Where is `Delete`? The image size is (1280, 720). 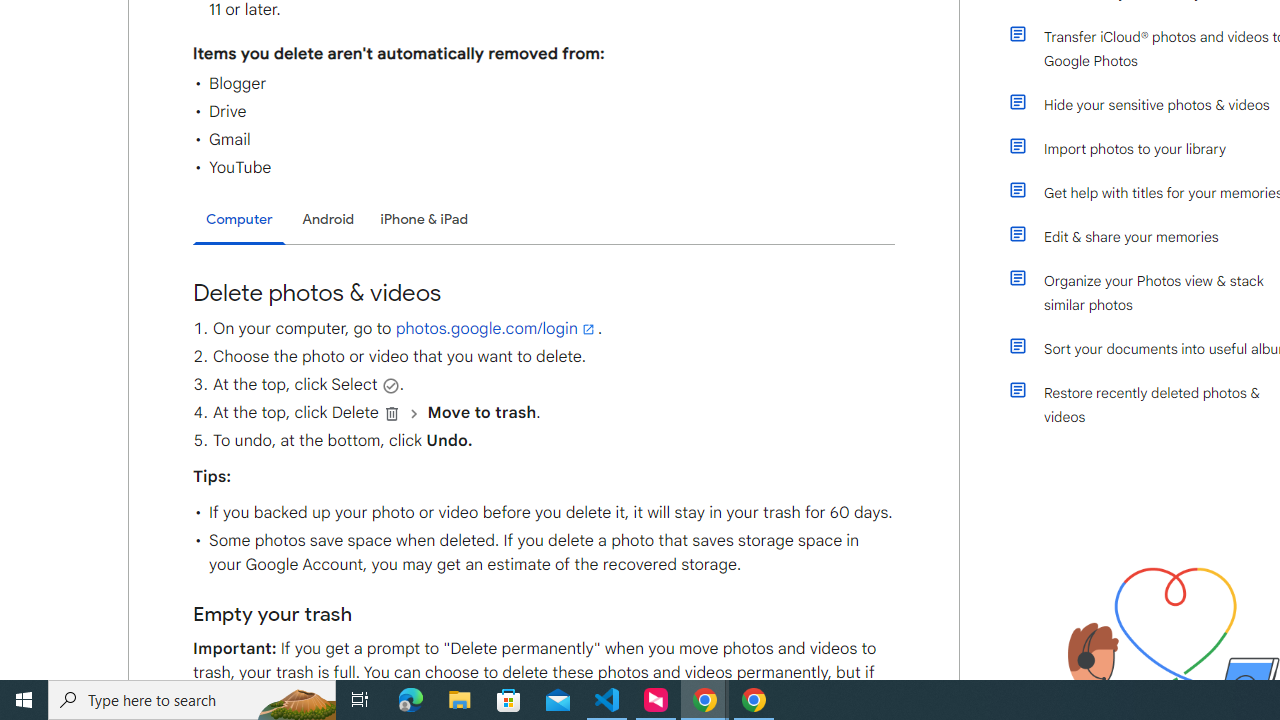 Delete is located at coordinates (392, 413).